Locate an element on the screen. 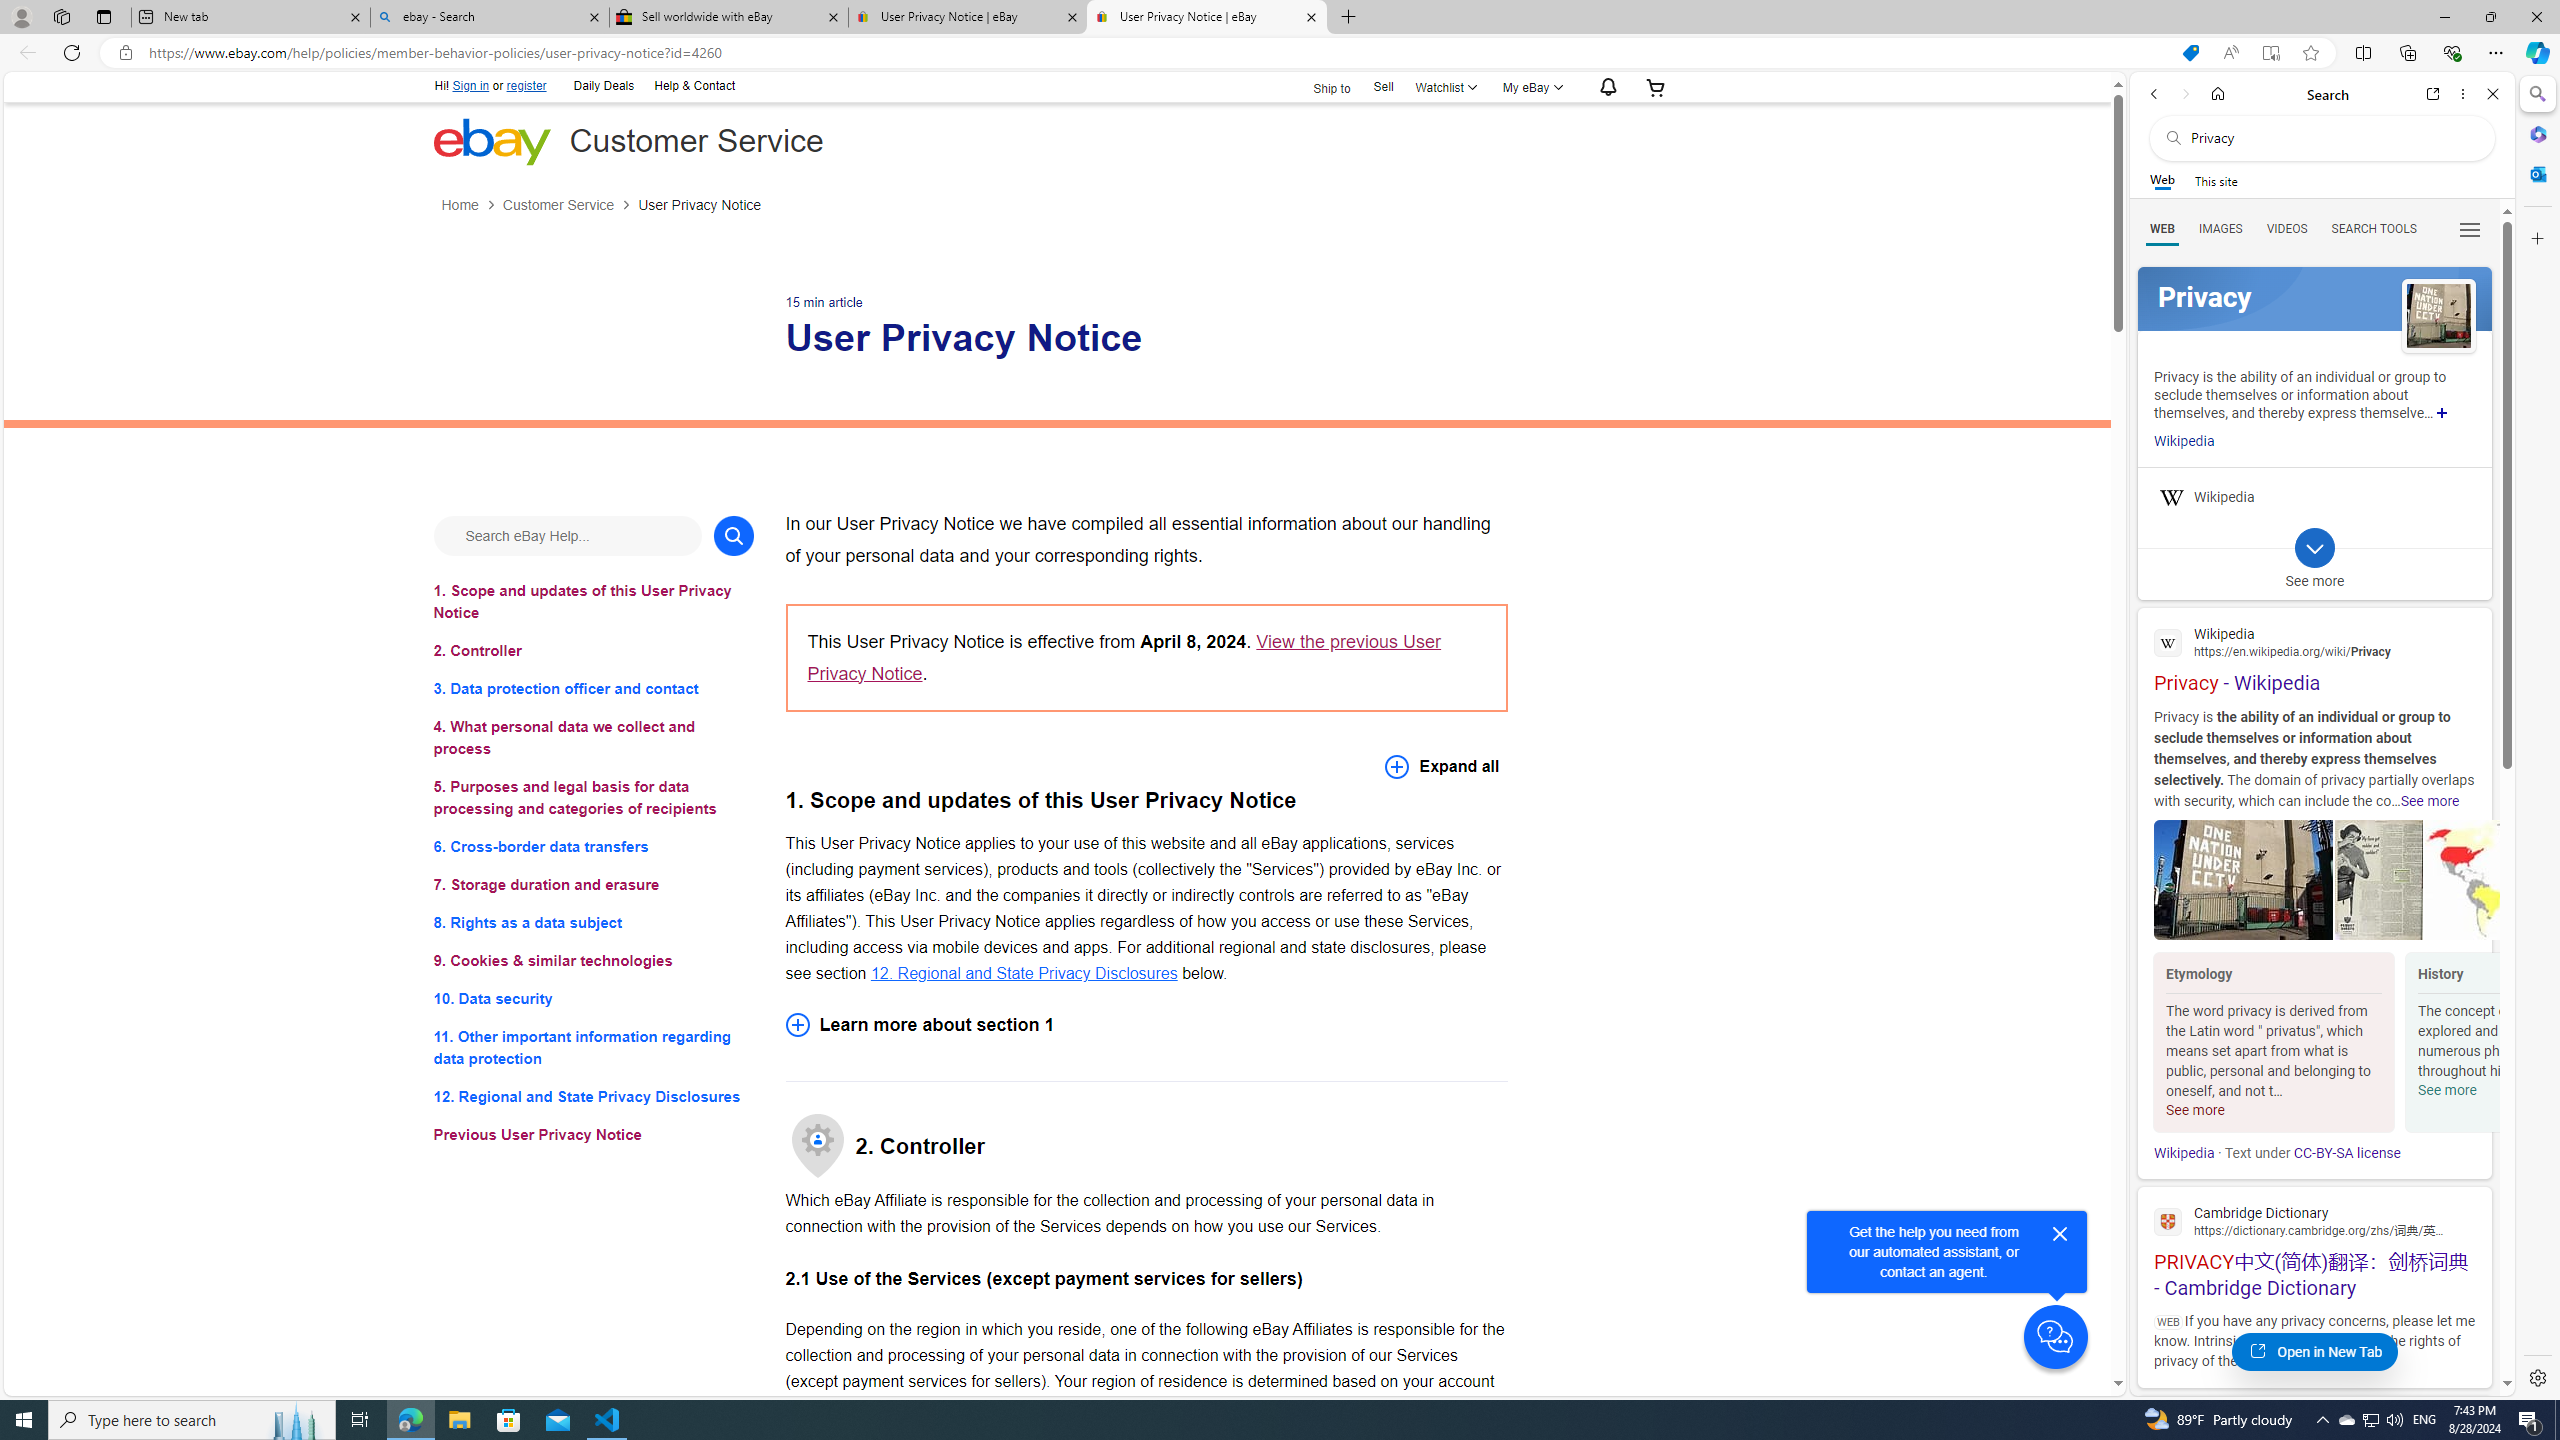  Privacy - Wikipedia is located at coordinates (2314, 657).